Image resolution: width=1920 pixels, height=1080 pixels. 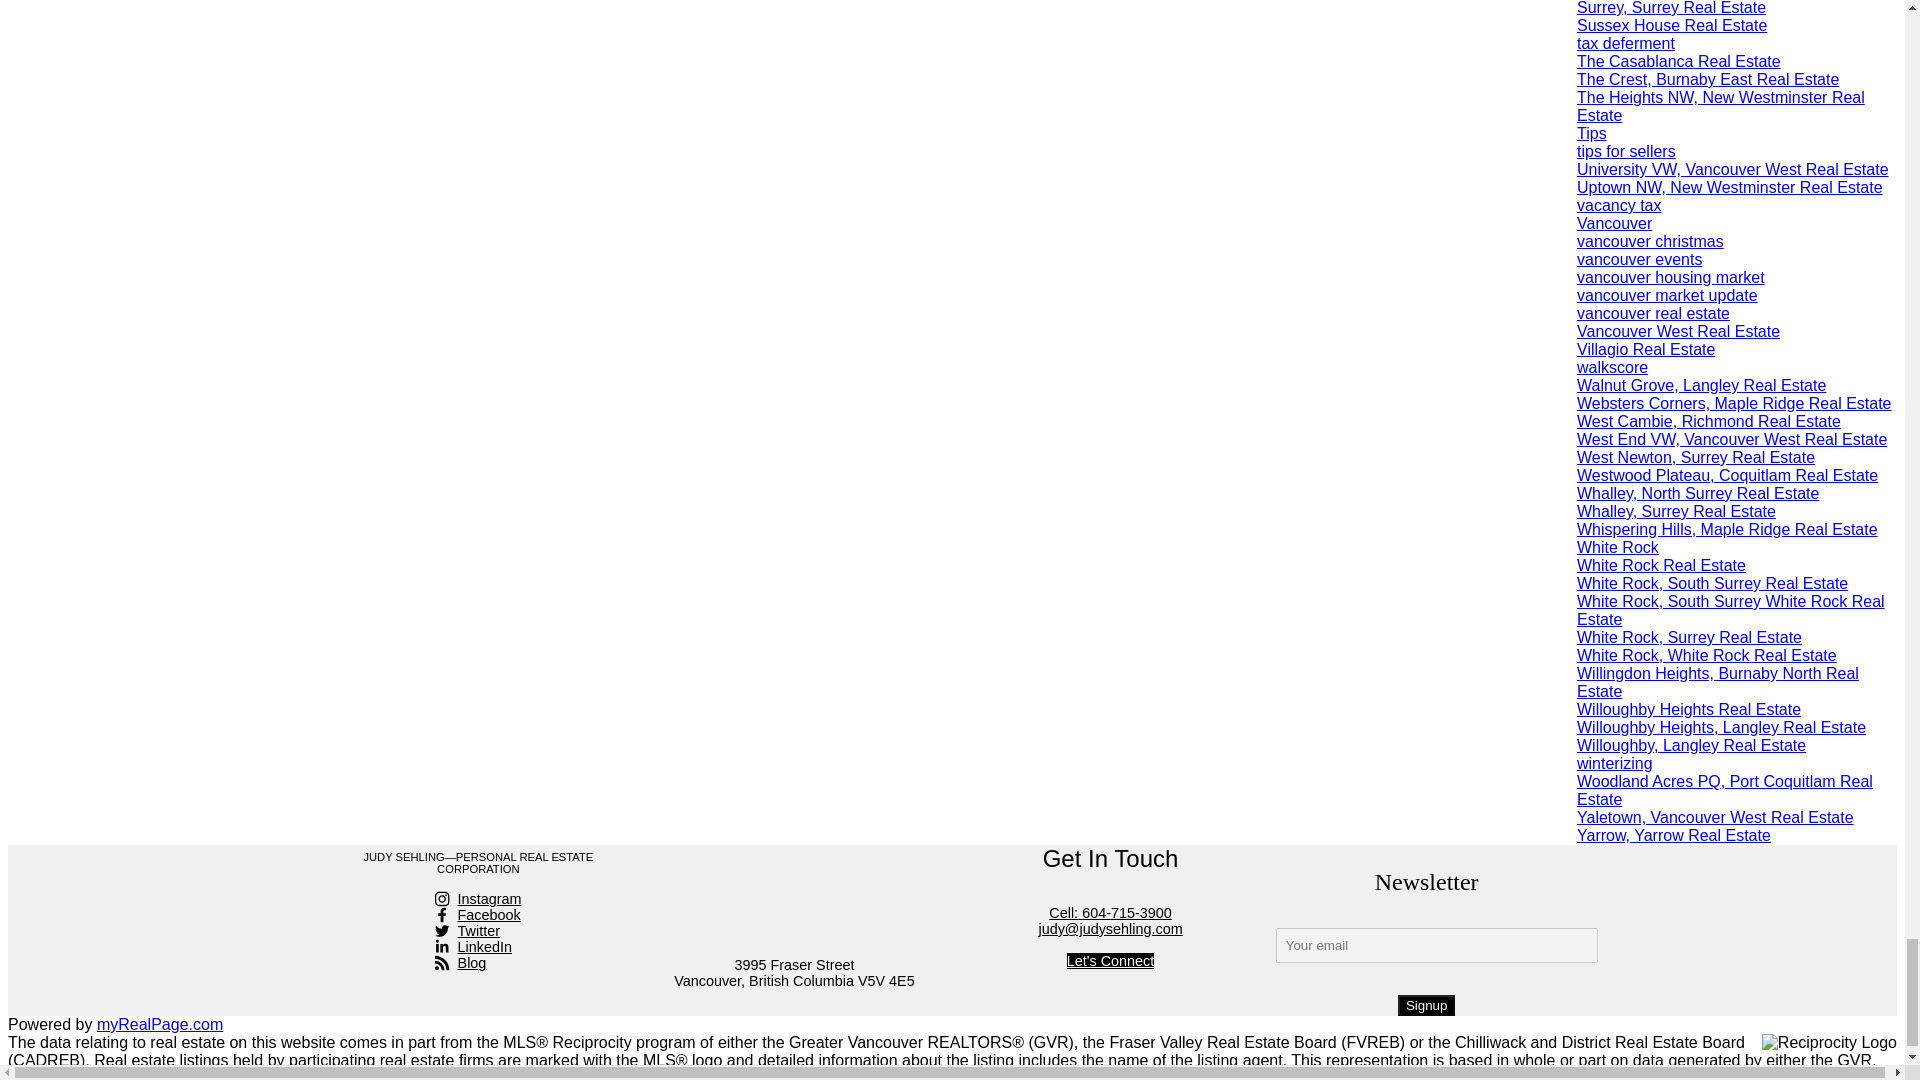 I want to click on LinkedIn, so click(x=478, y=946).